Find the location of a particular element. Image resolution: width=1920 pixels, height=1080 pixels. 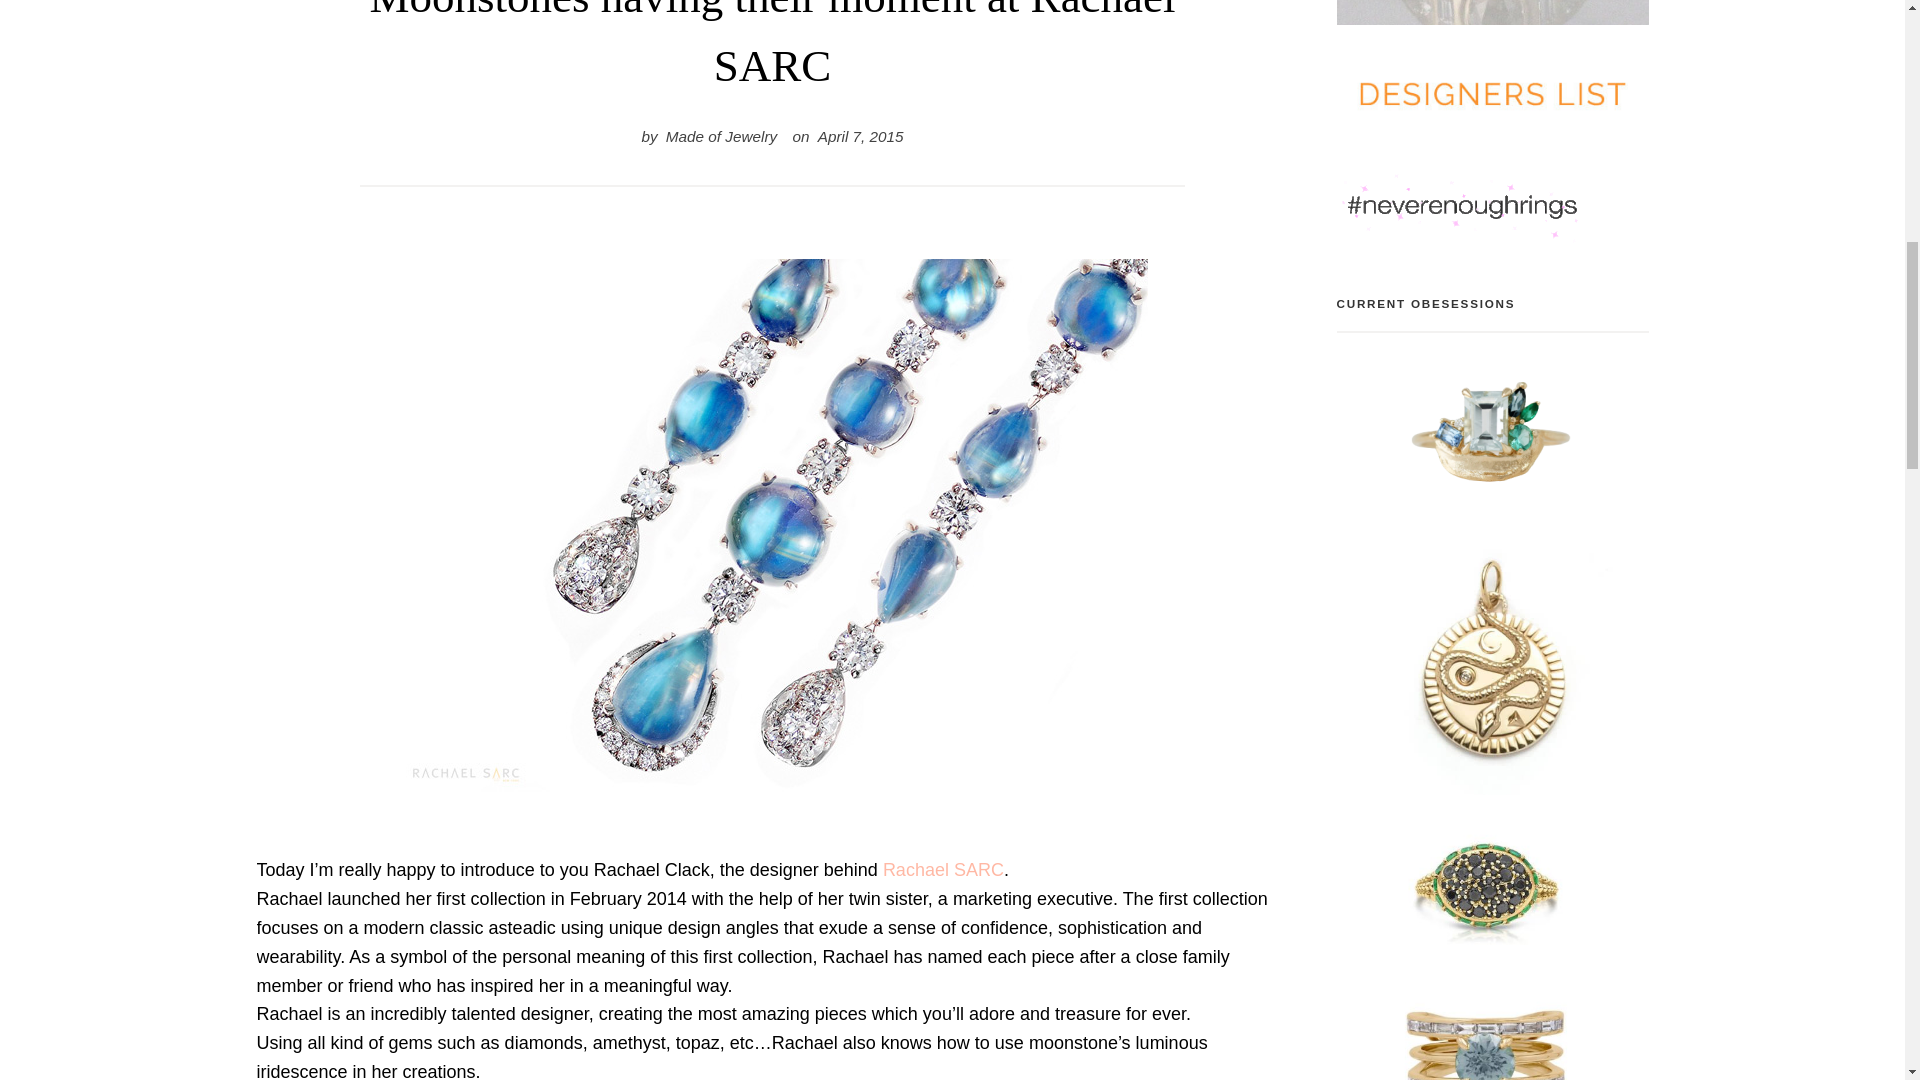

April 7, 2015 is located at coordinates (860, 136).